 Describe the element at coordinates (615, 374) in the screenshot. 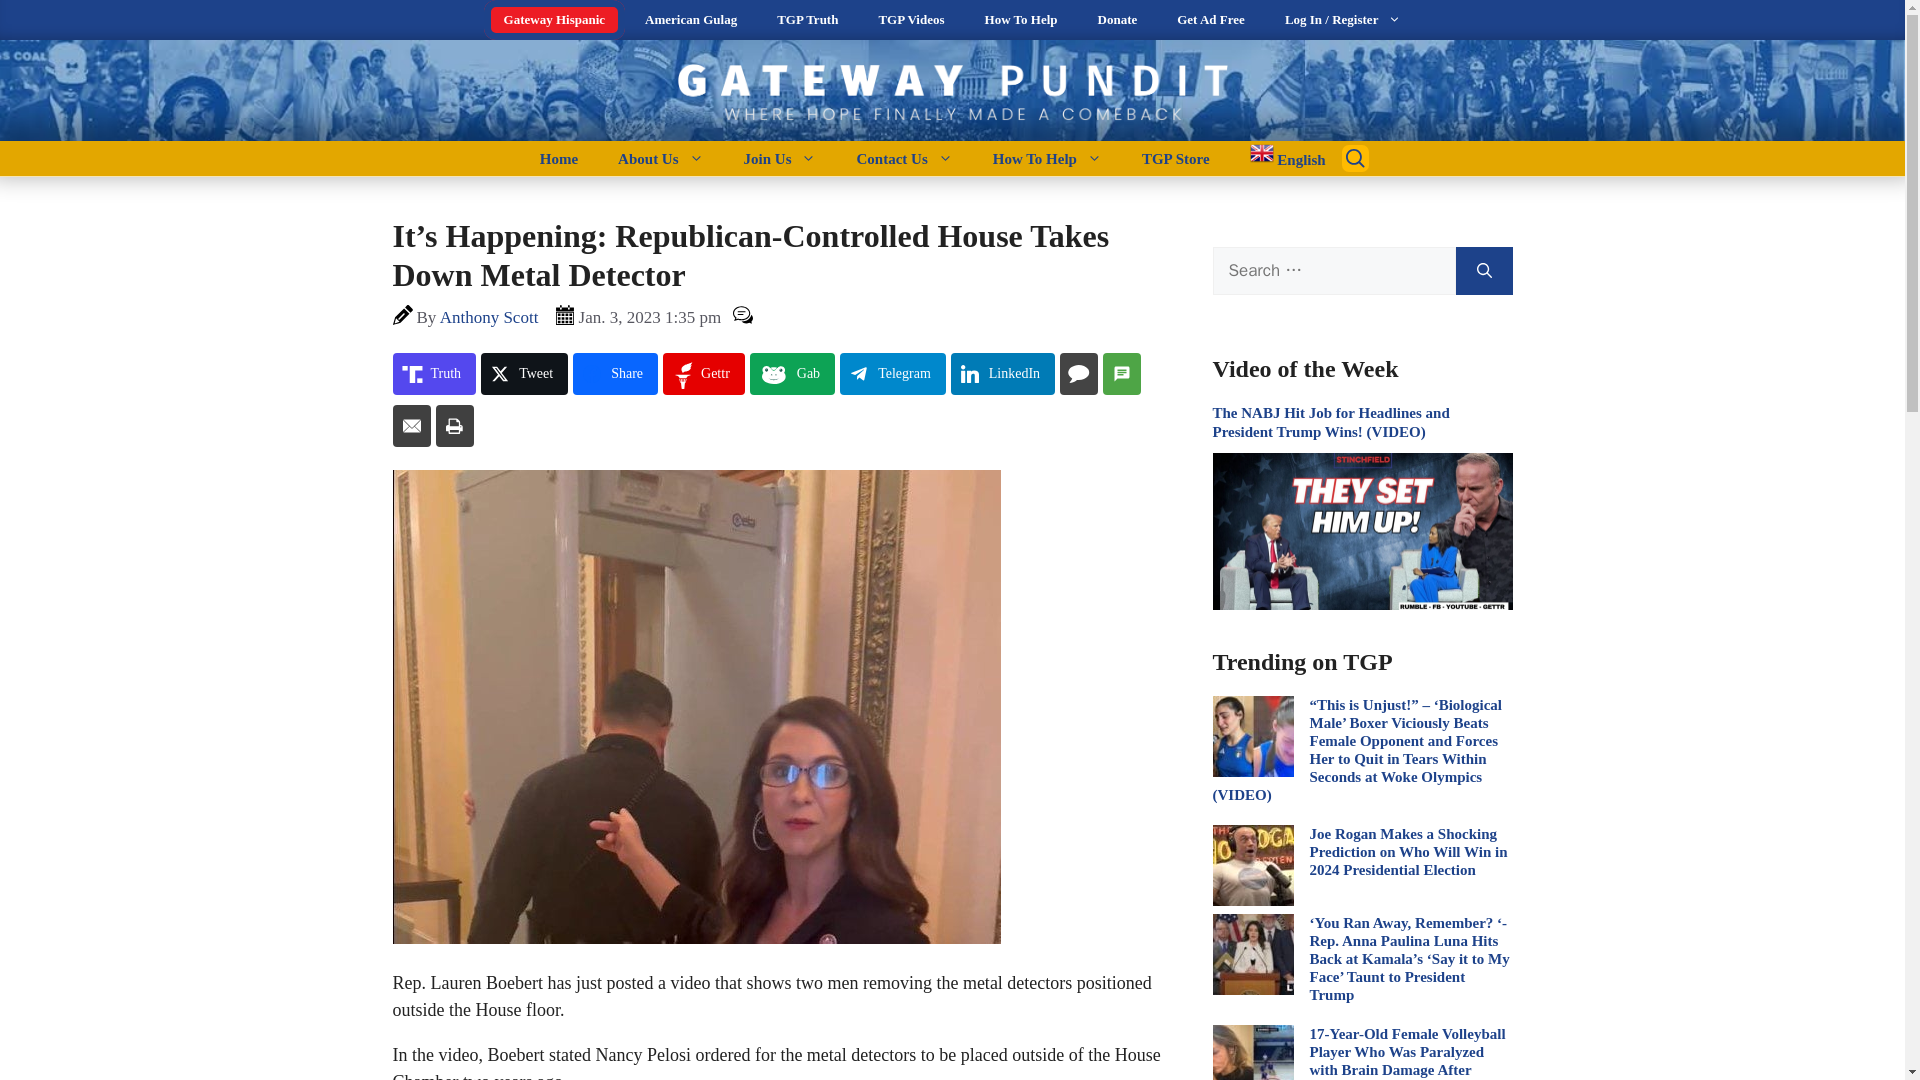

I see `Share on Share` at that location.